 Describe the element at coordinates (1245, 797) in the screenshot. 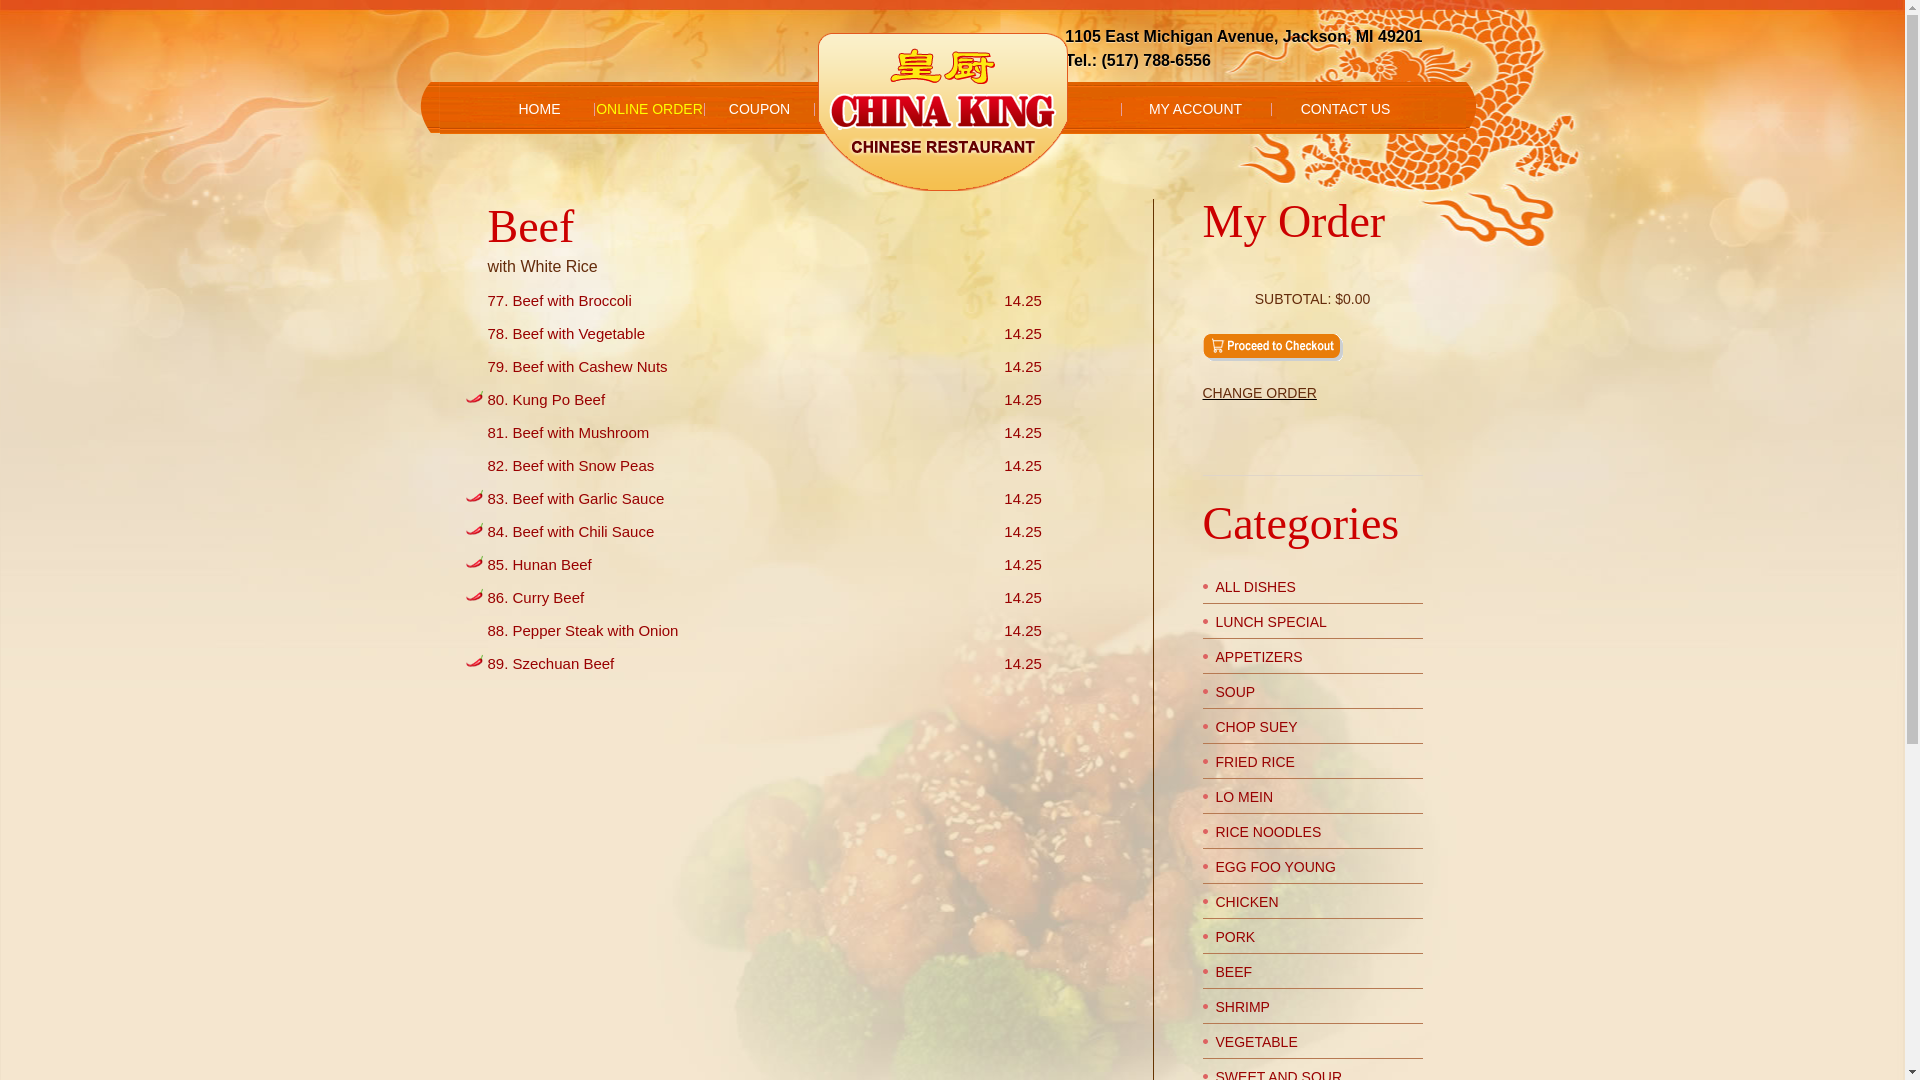

I see `LO MEIN` at that location.